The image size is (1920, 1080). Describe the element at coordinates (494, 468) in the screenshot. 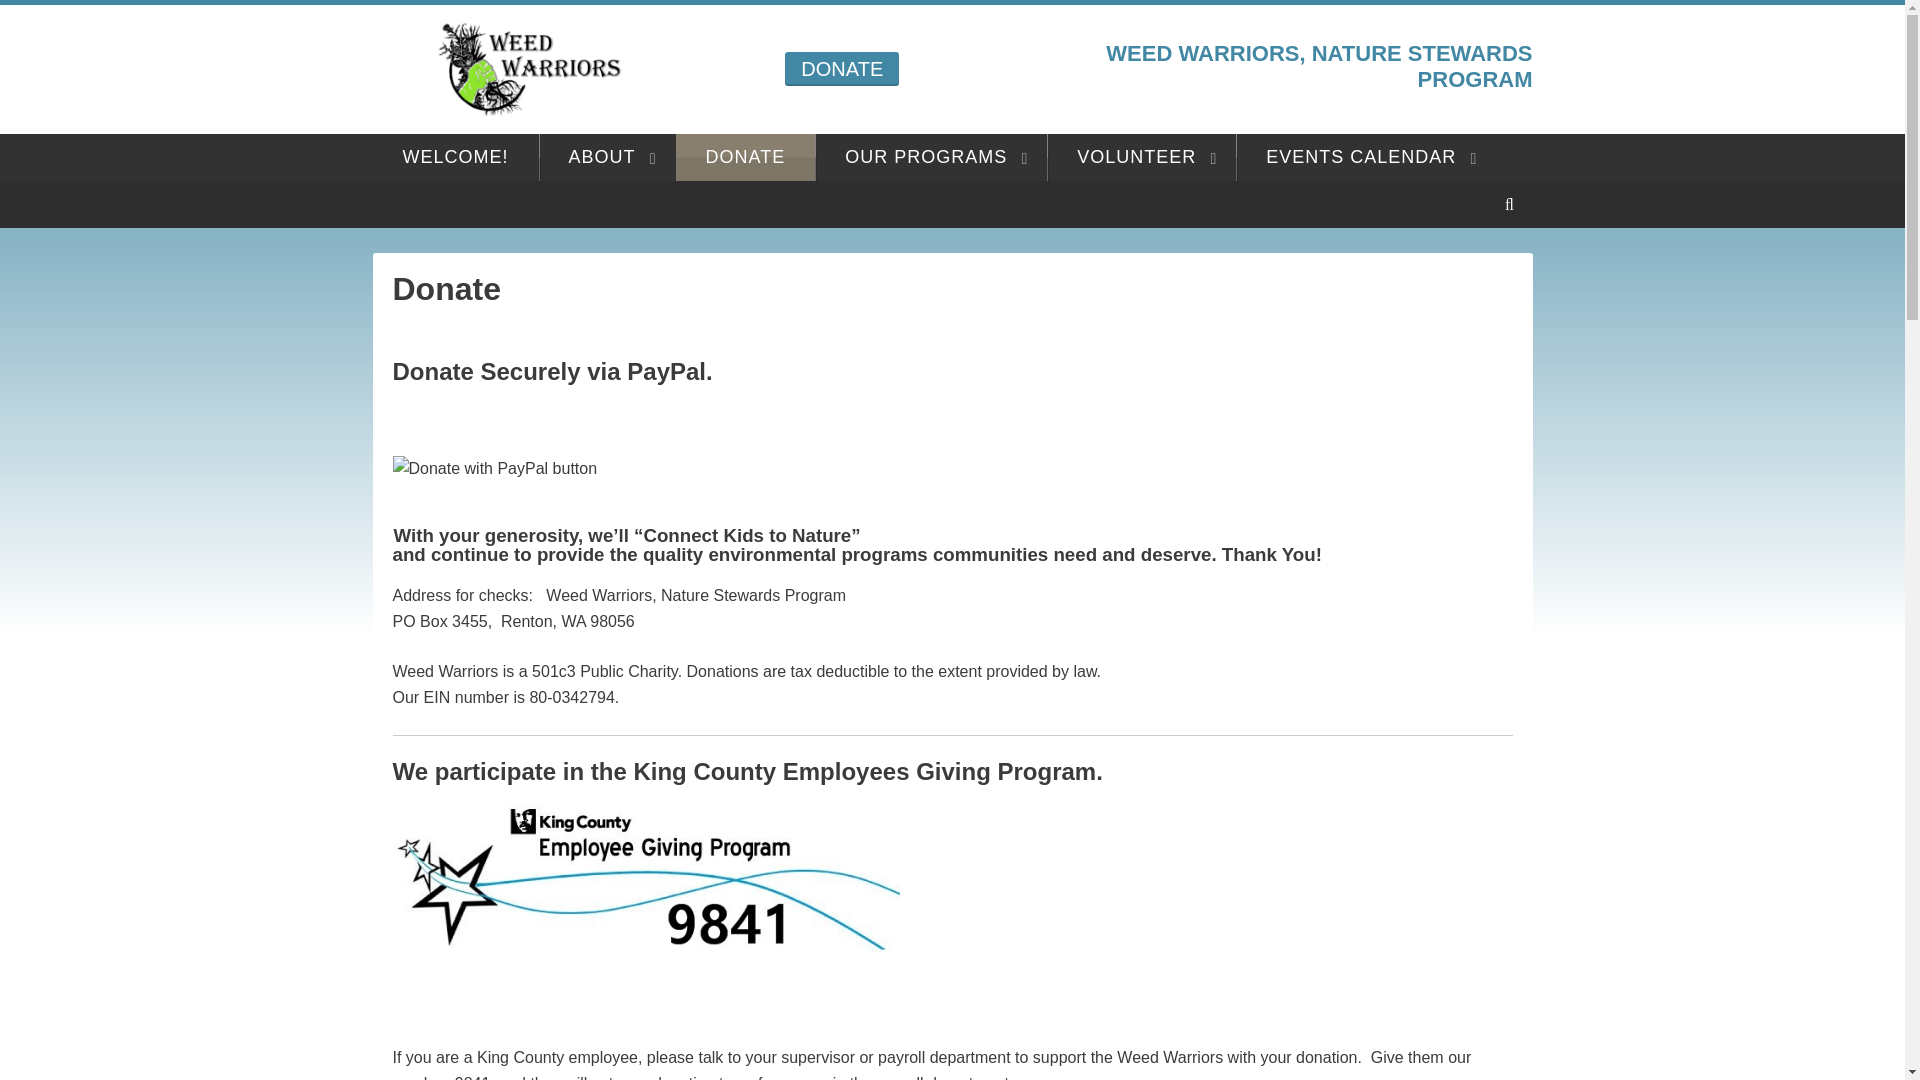

I see `PayPal - The safer, easier way to pay online!` at that location.